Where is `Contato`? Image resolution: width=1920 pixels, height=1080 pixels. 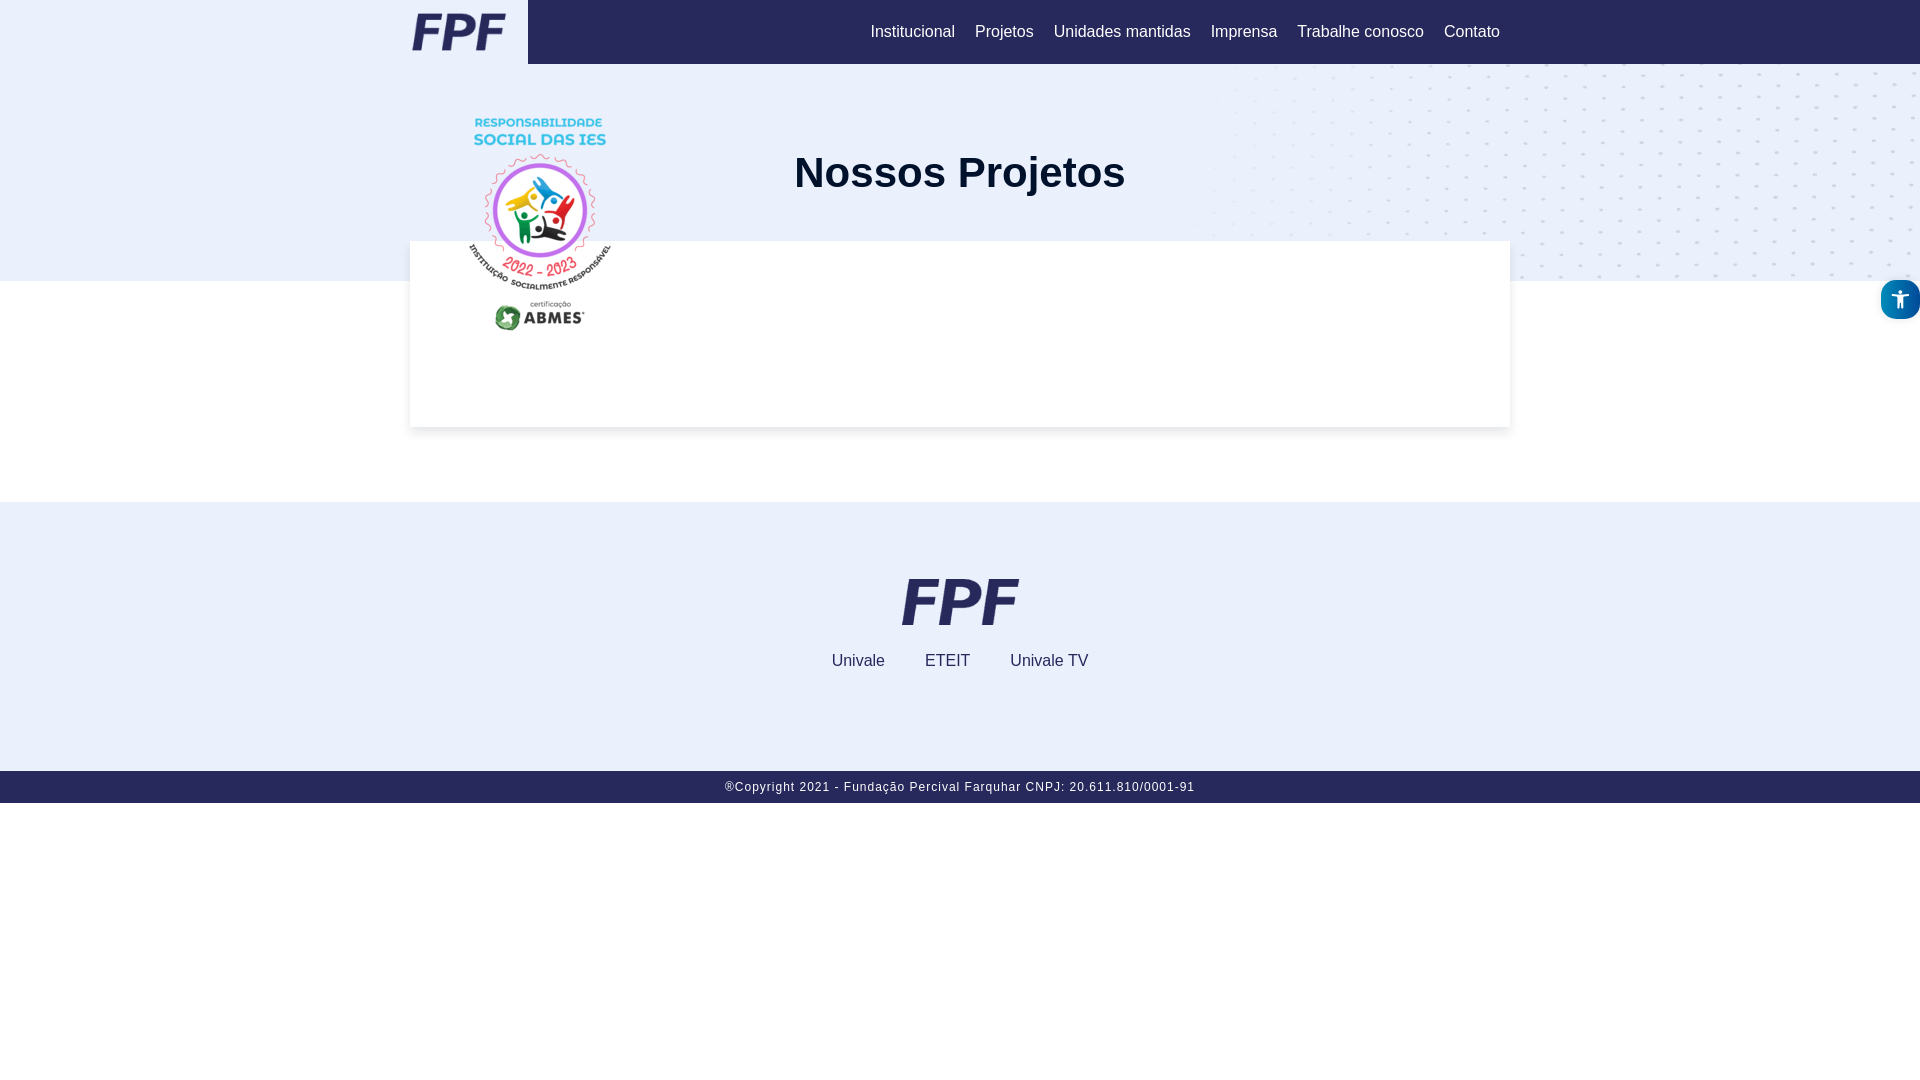 Contato is located at coordinates (1472, 32).